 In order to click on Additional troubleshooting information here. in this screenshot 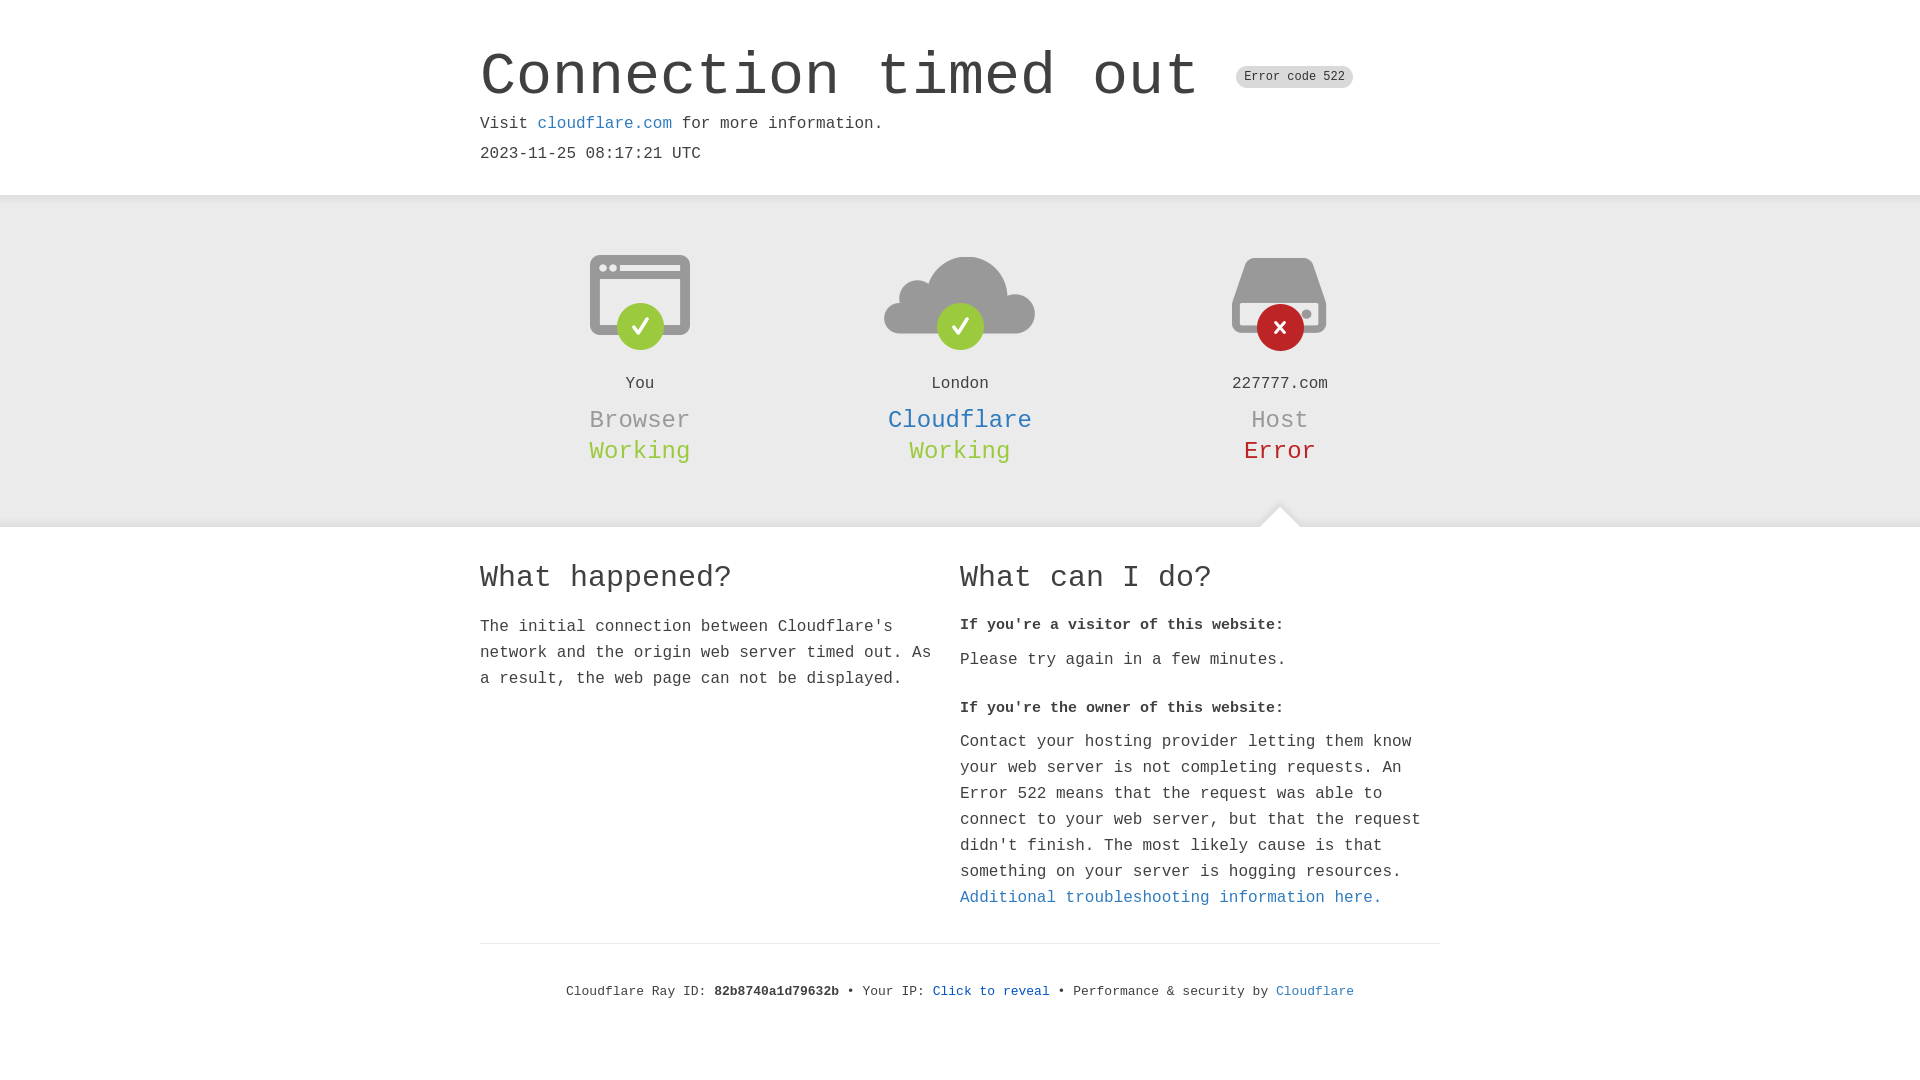, I will do `click(1171, 898)`.